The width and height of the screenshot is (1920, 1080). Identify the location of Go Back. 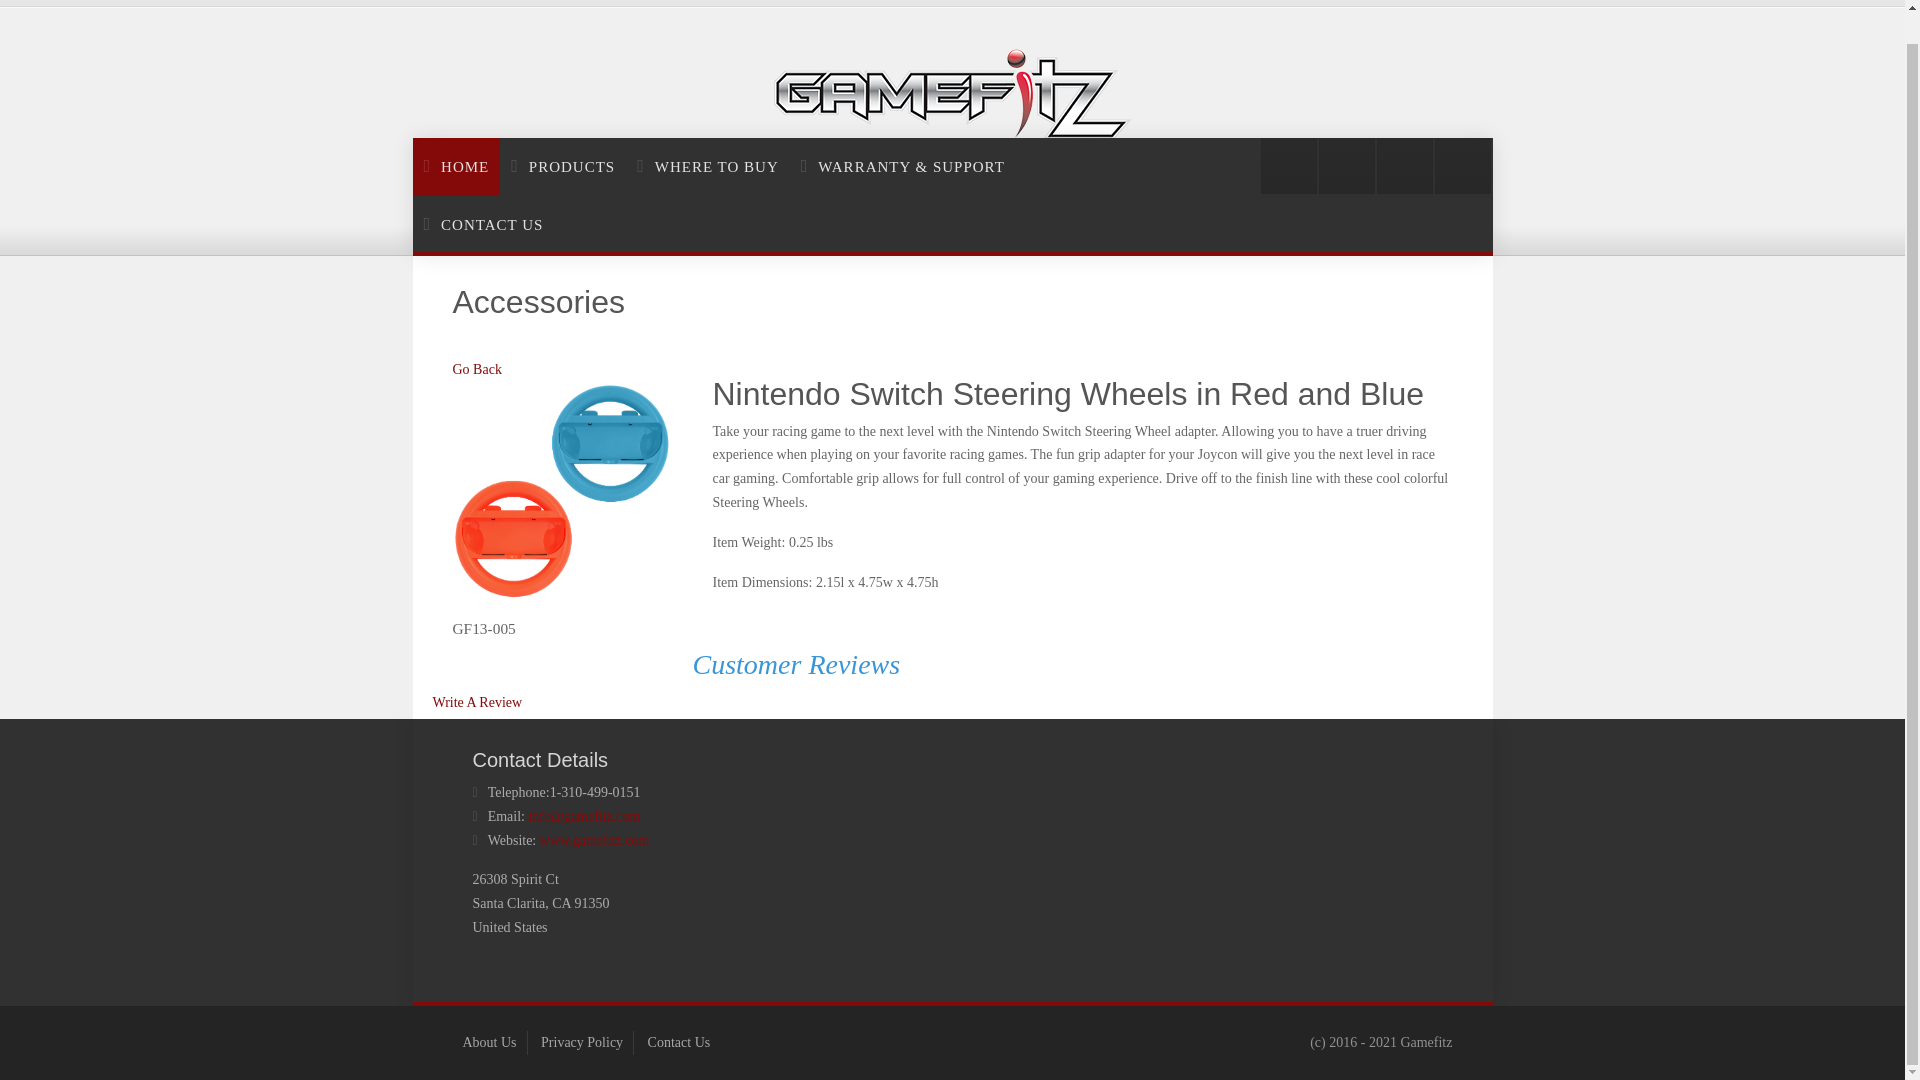
(476, 368).